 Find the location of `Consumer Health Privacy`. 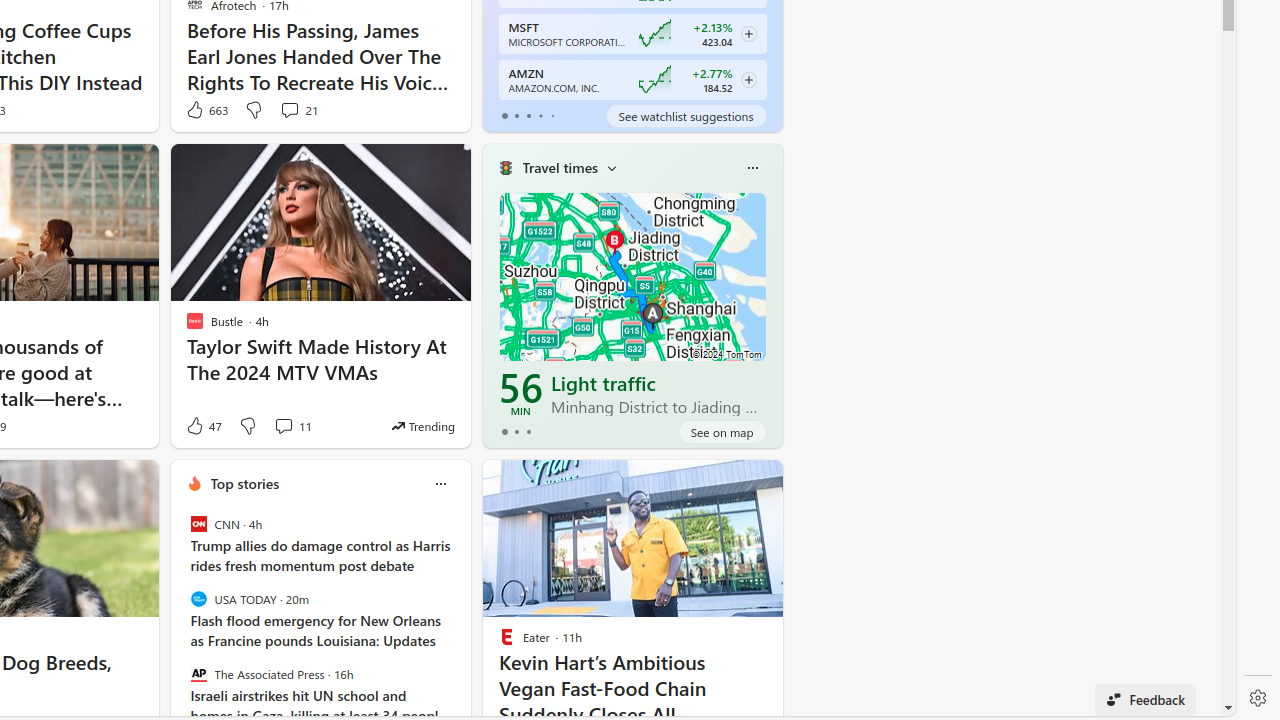

Consumer Health Privacy is located at coordinates (640, 704).